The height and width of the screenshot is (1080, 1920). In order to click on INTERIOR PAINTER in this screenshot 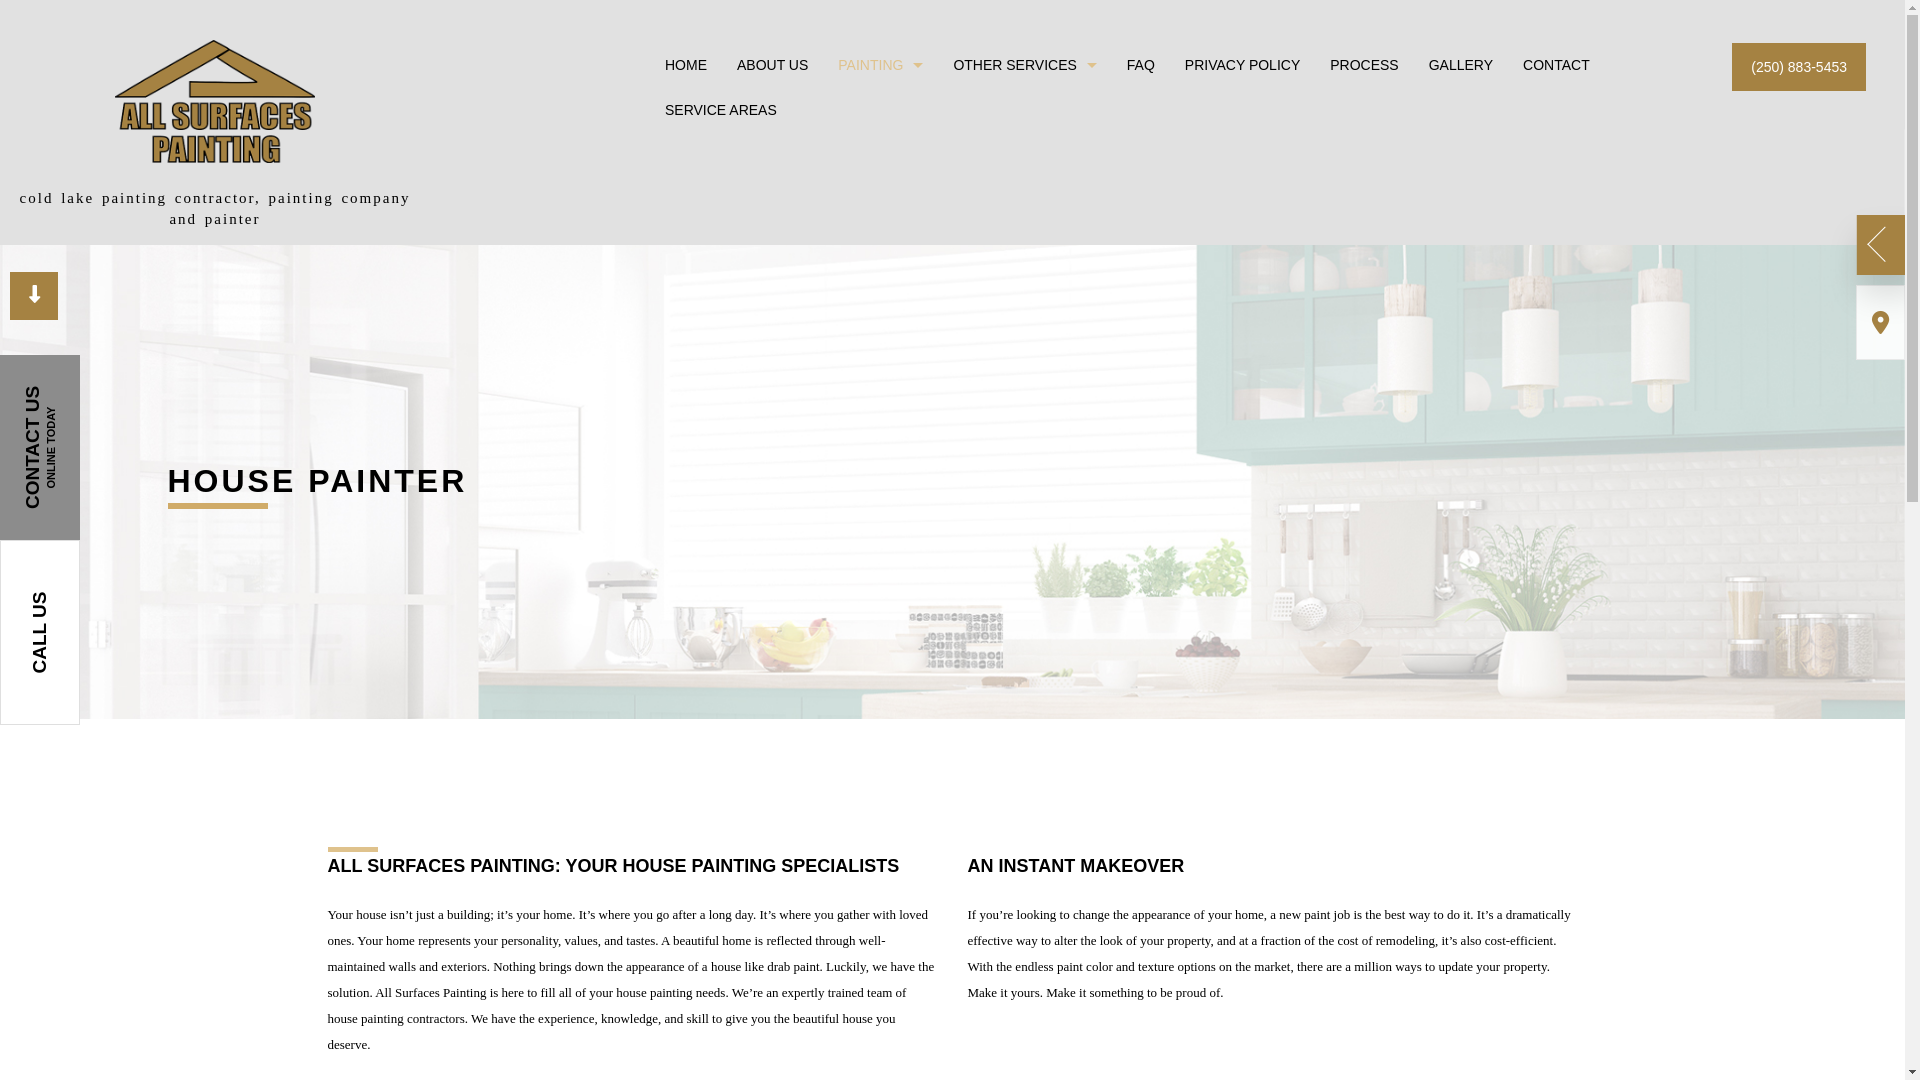, I will do `click(1208, 206)`.